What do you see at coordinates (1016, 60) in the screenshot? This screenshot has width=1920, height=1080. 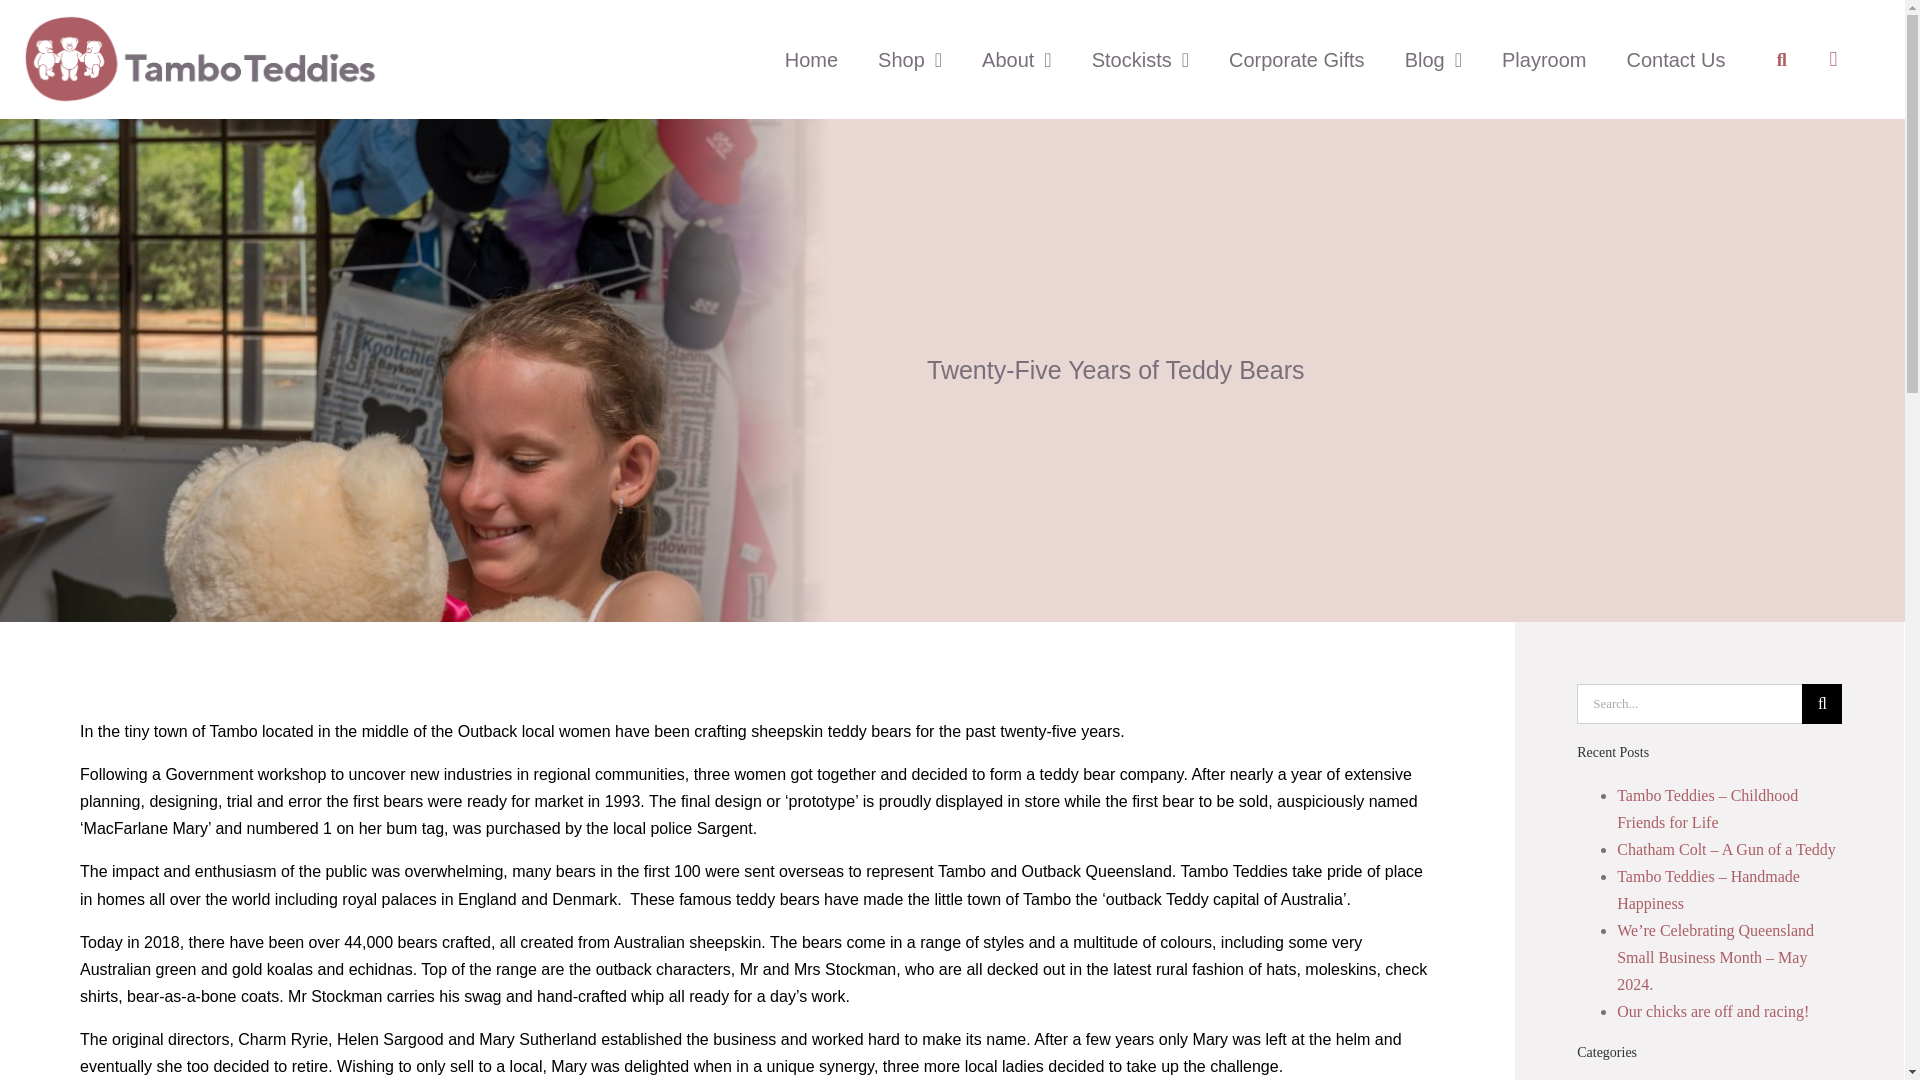 I see `About` at bounding box center [1016, 60].